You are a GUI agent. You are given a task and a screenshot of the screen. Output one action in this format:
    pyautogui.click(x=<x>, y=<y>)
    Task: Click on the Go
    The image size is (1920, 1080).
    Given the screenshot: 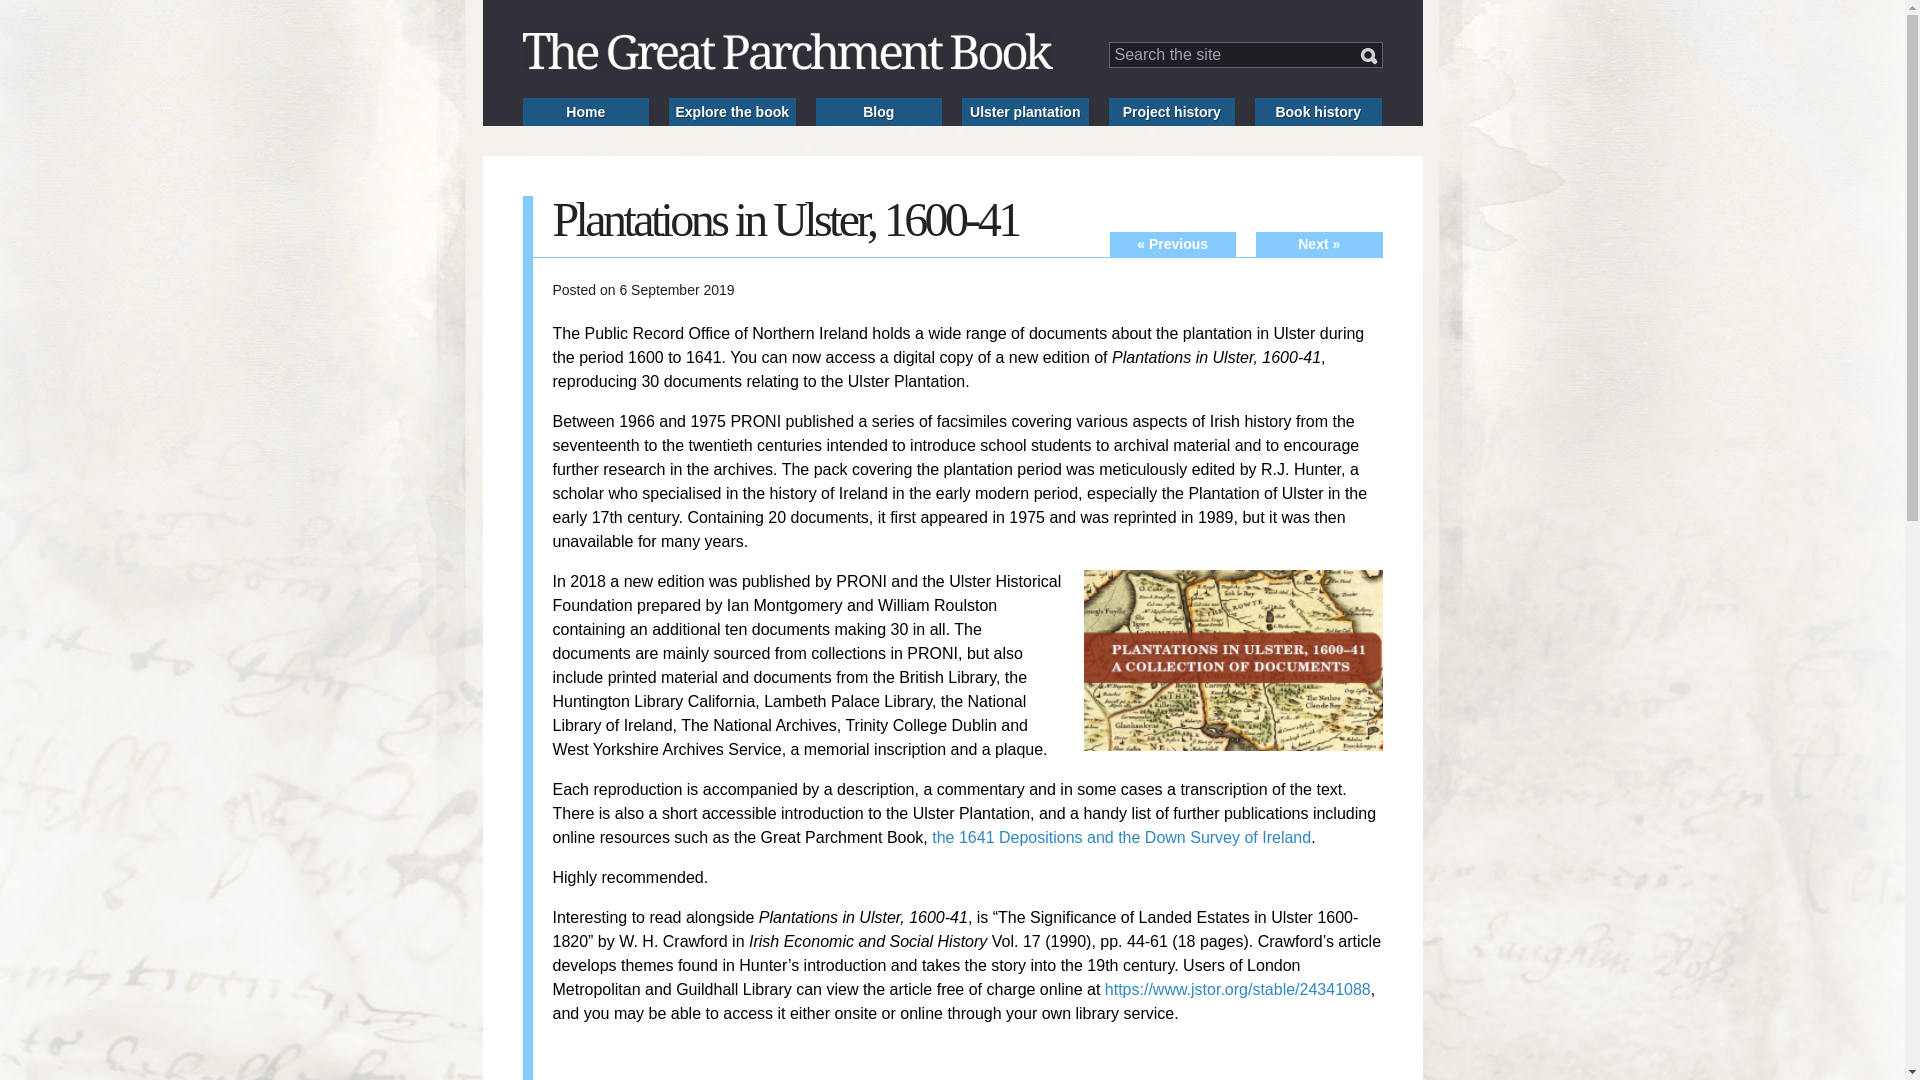 What is the action you would take?
    pyautogui.click(x=1368, y=56)
    